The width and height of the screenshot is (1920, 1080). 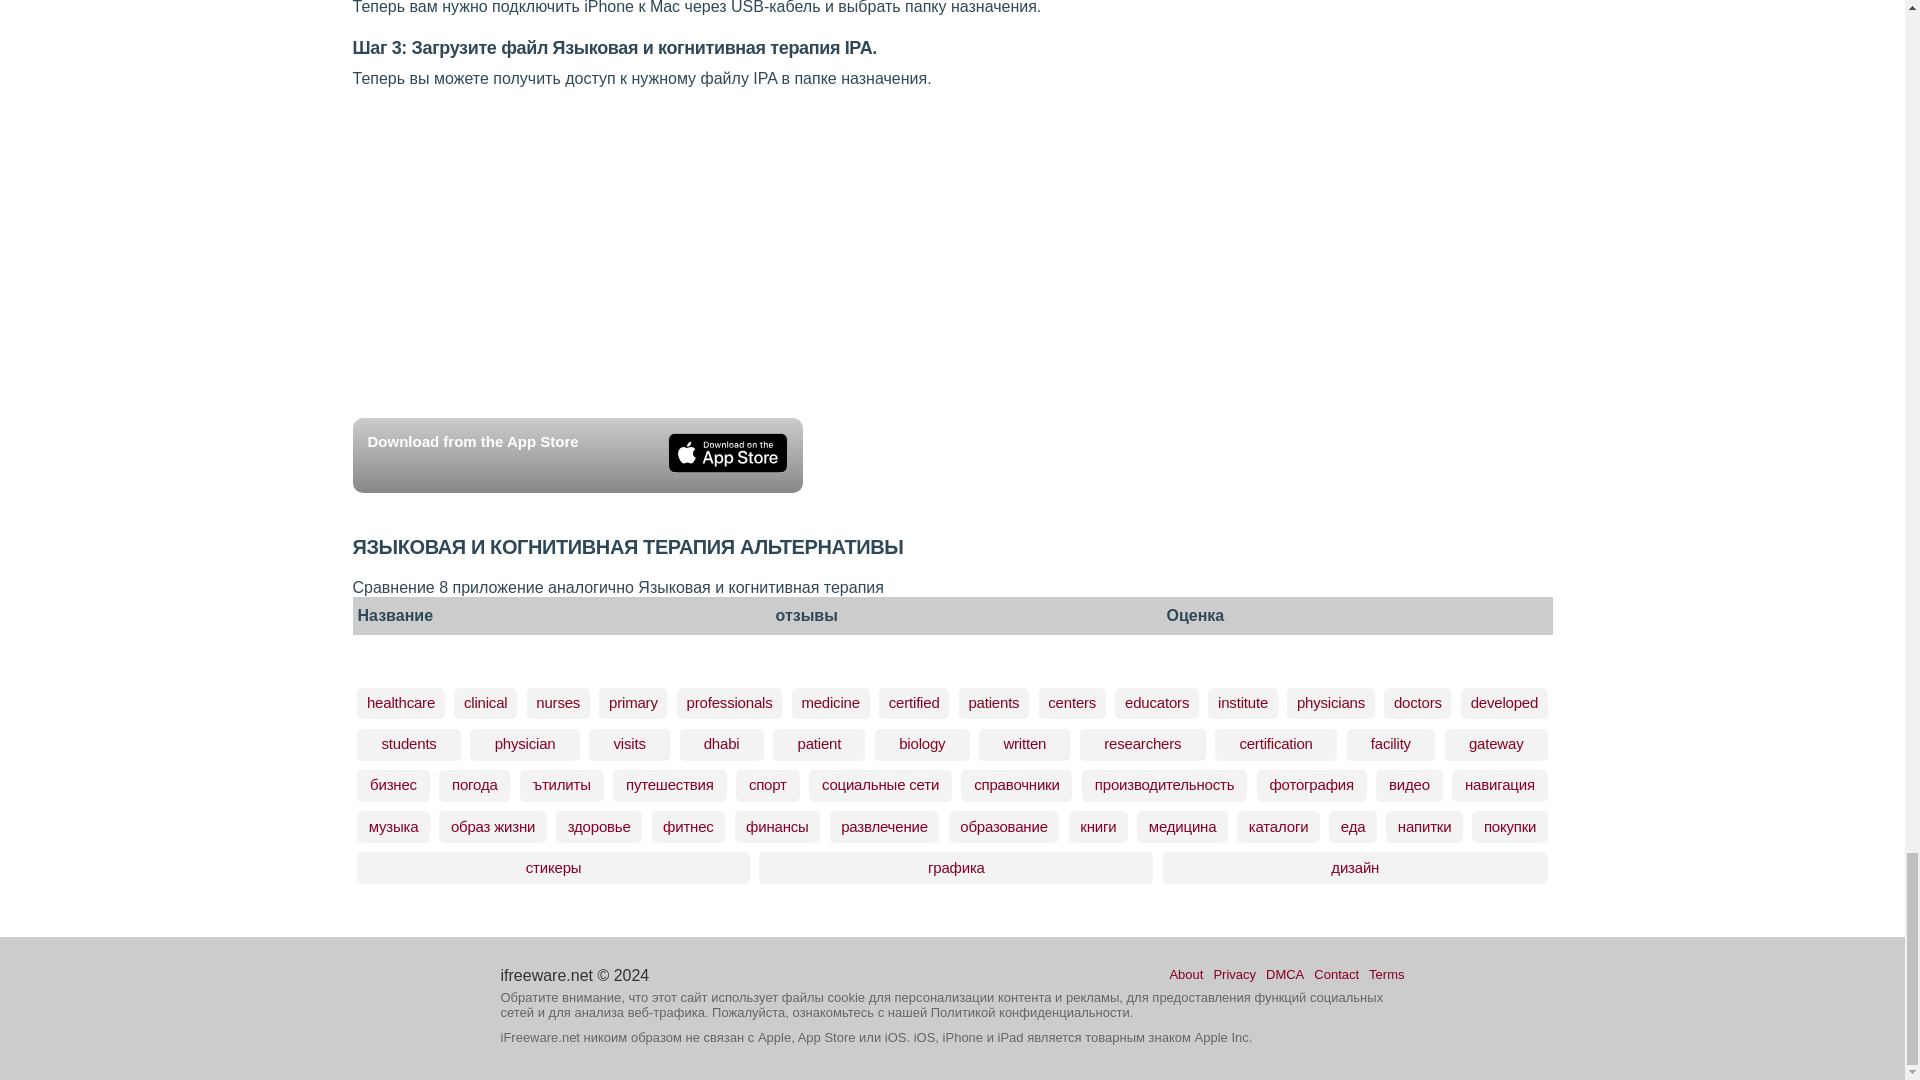 What do you see at coordinates (830, 702) in the screenshot?
I see `medicine` at bounding box center [830, 702].